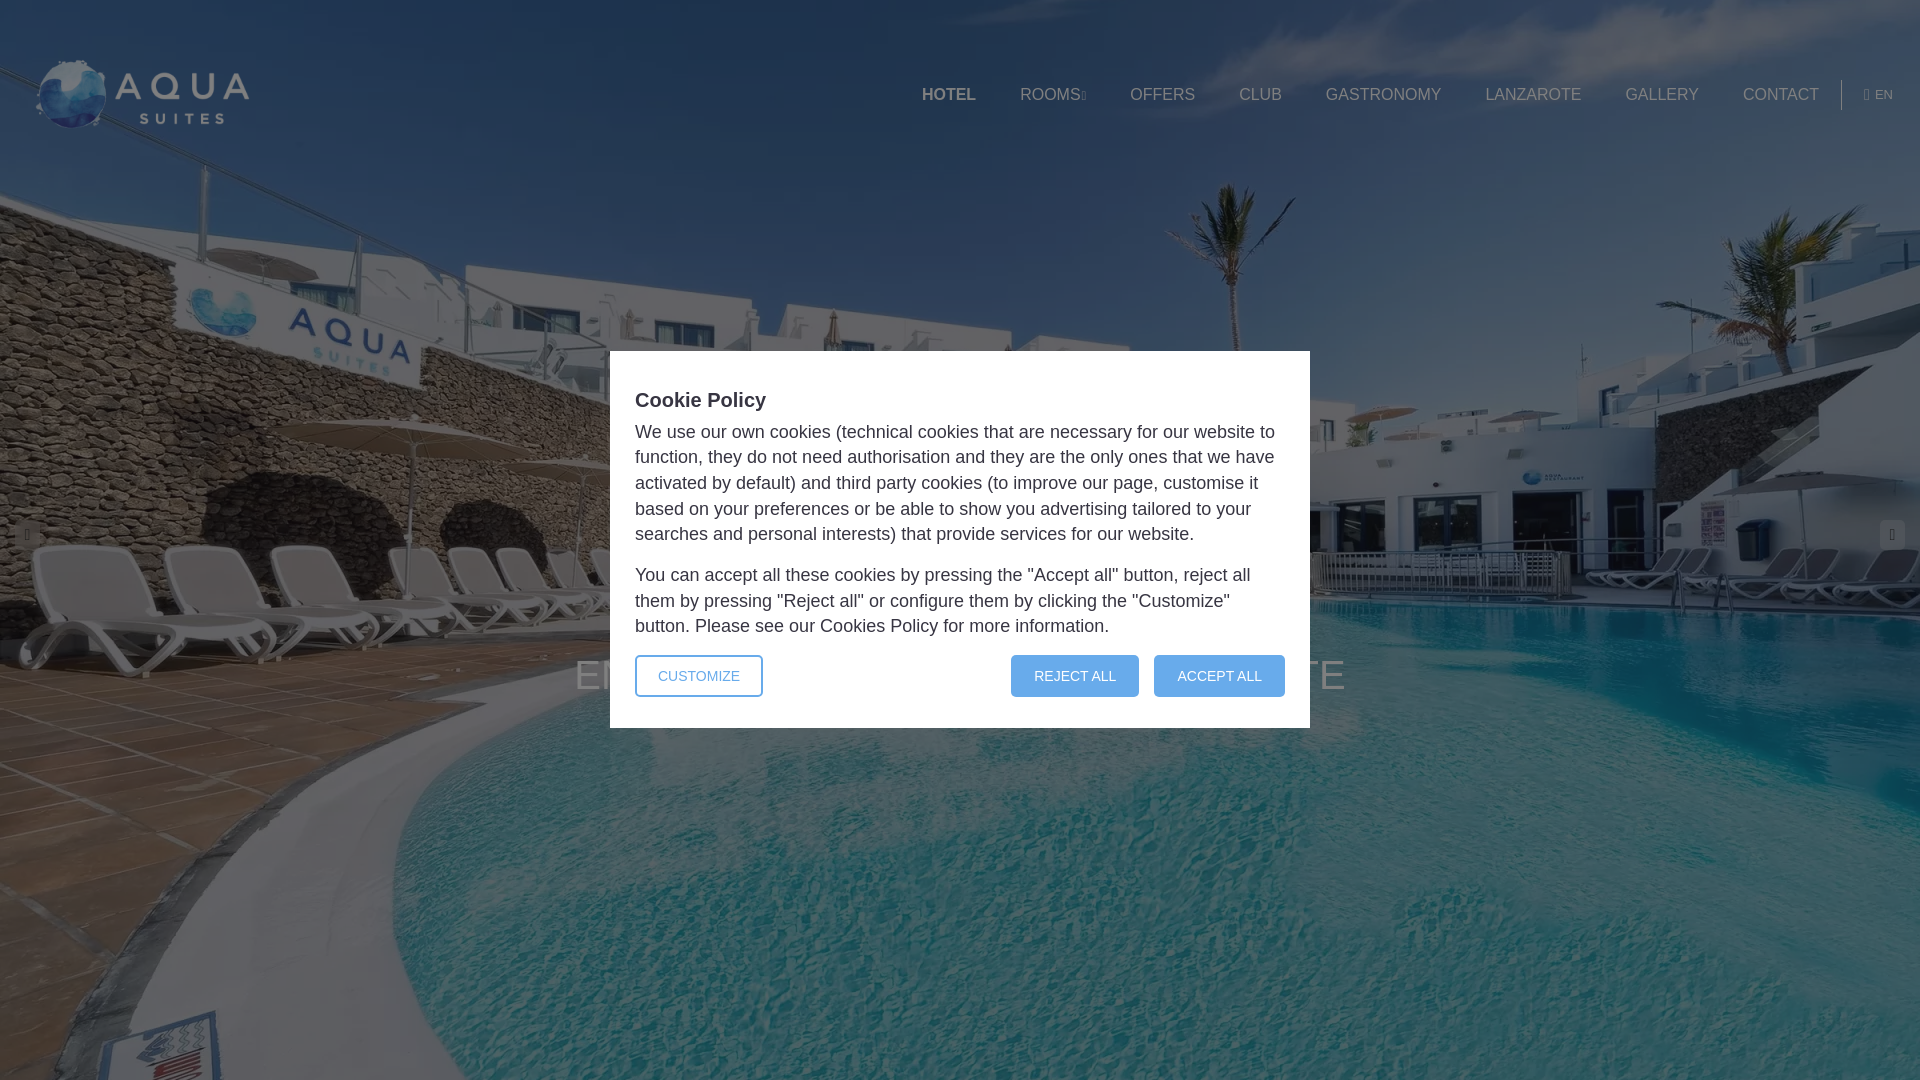 Image resolution: width=1920 pixels, height=1080 pixels. What do you see at coordinates (1162, 95) in the screenshot?
I see `OFFERS` at bounding box center [1162, 95].